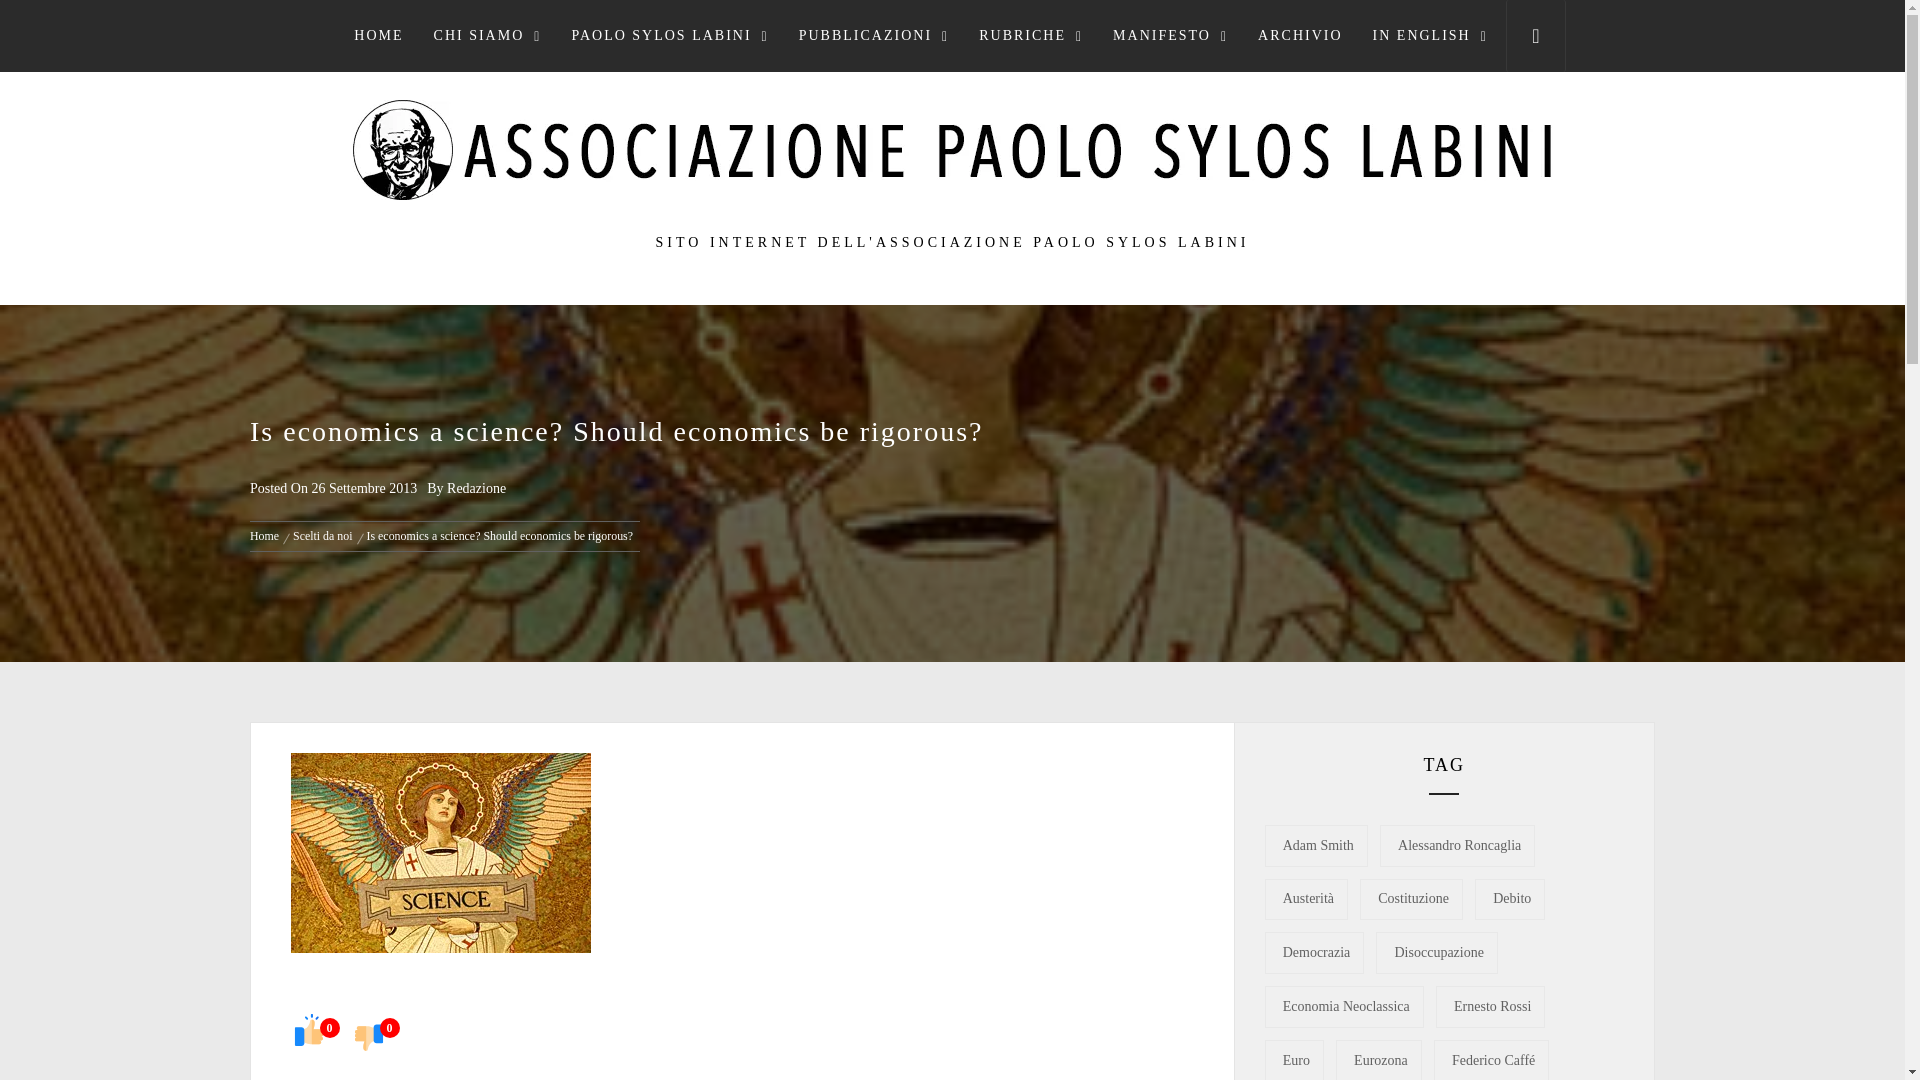 The width and height of the screenshot is (1920, 1080). I want to click on MANIFESTO, so click(1170, 36).